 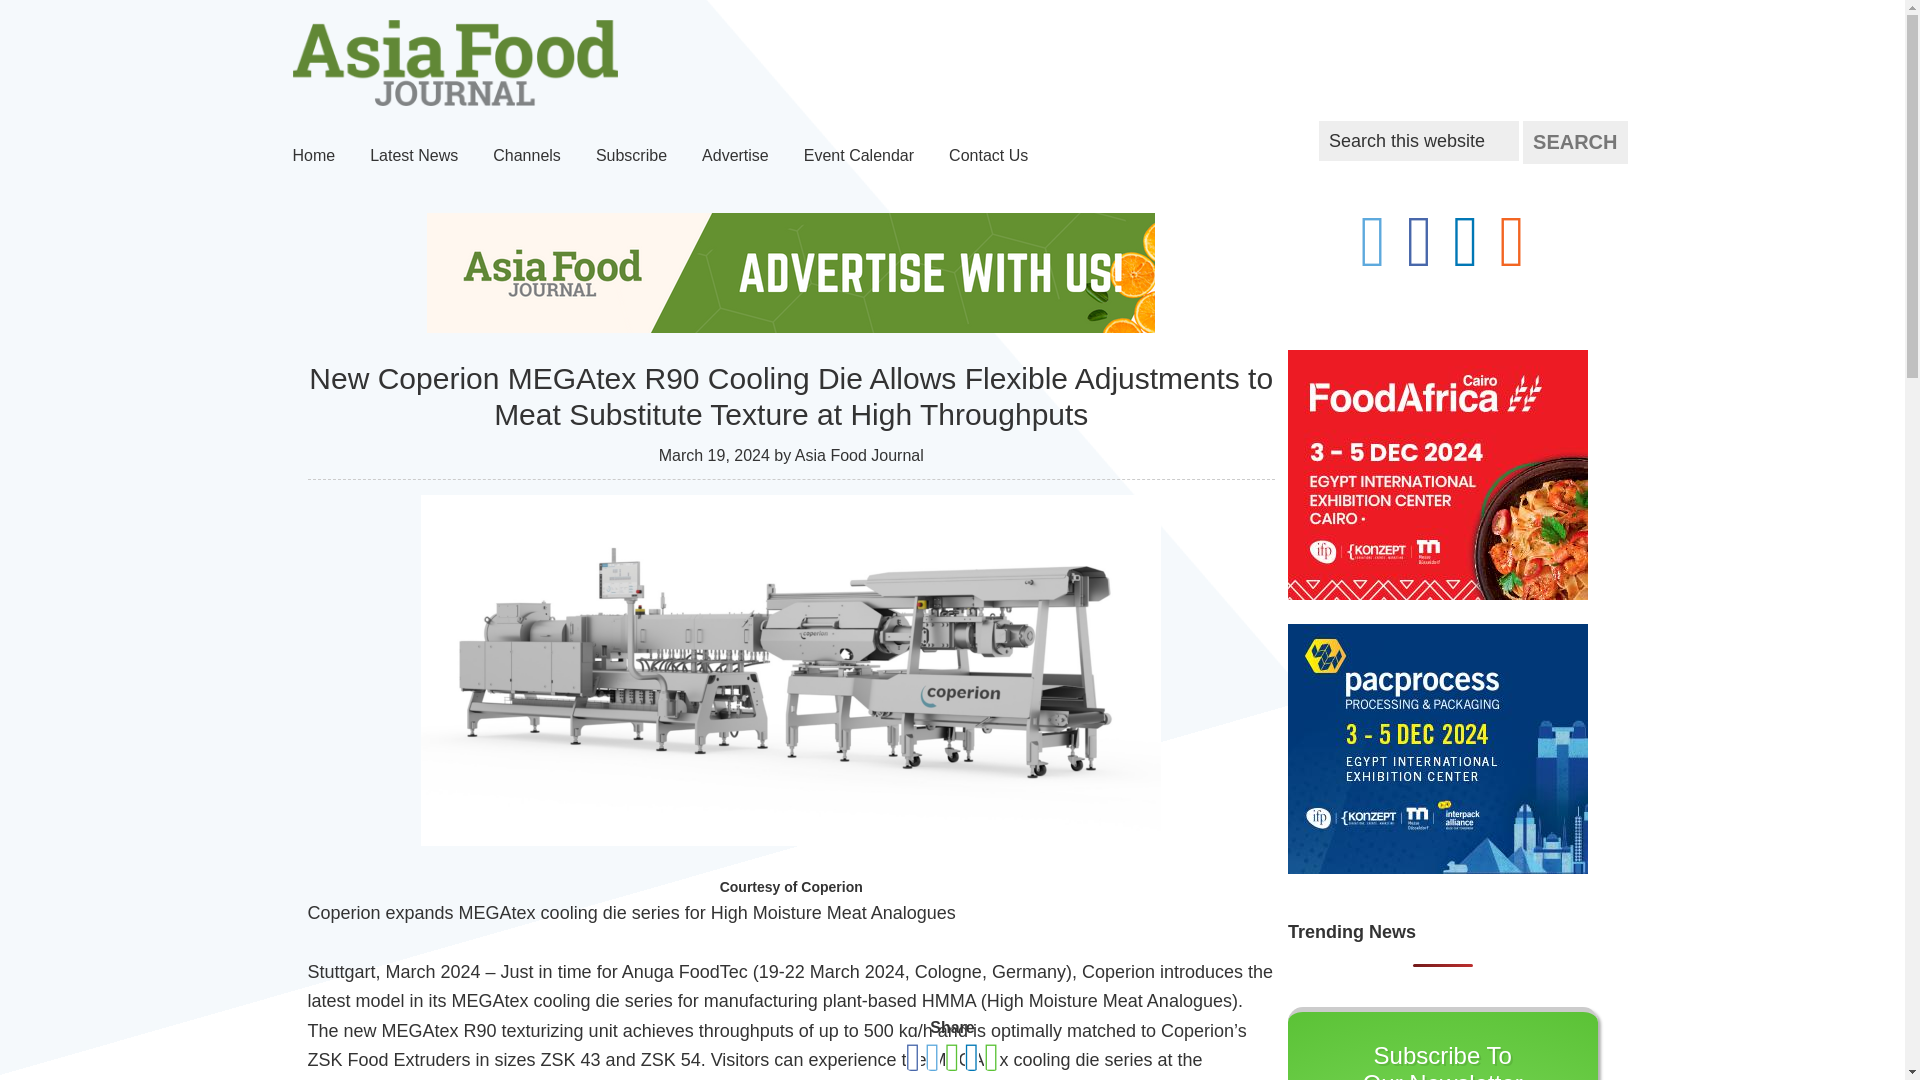 I want to click on Channels, so click(x=527, y=156).